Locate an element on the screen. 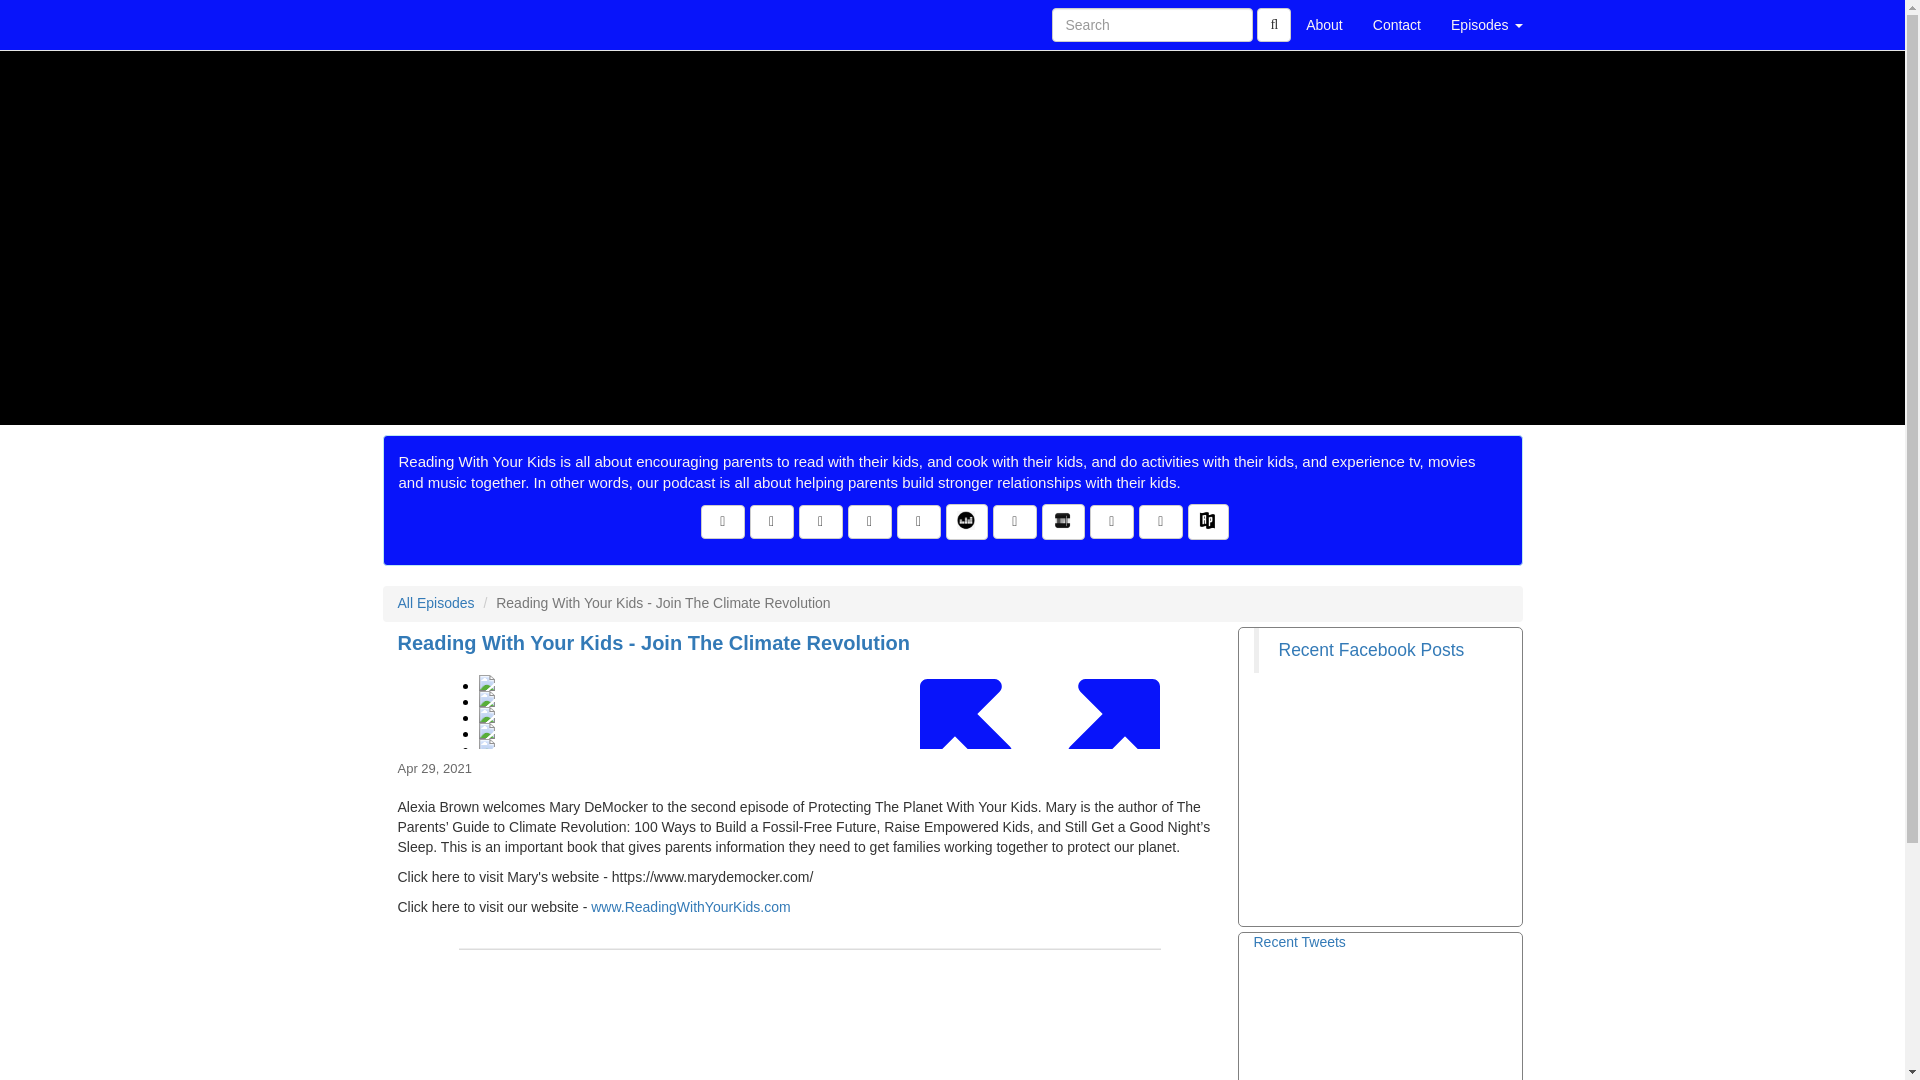 The image size is (1920, 1080). About is located at coordinates (1324, 24).